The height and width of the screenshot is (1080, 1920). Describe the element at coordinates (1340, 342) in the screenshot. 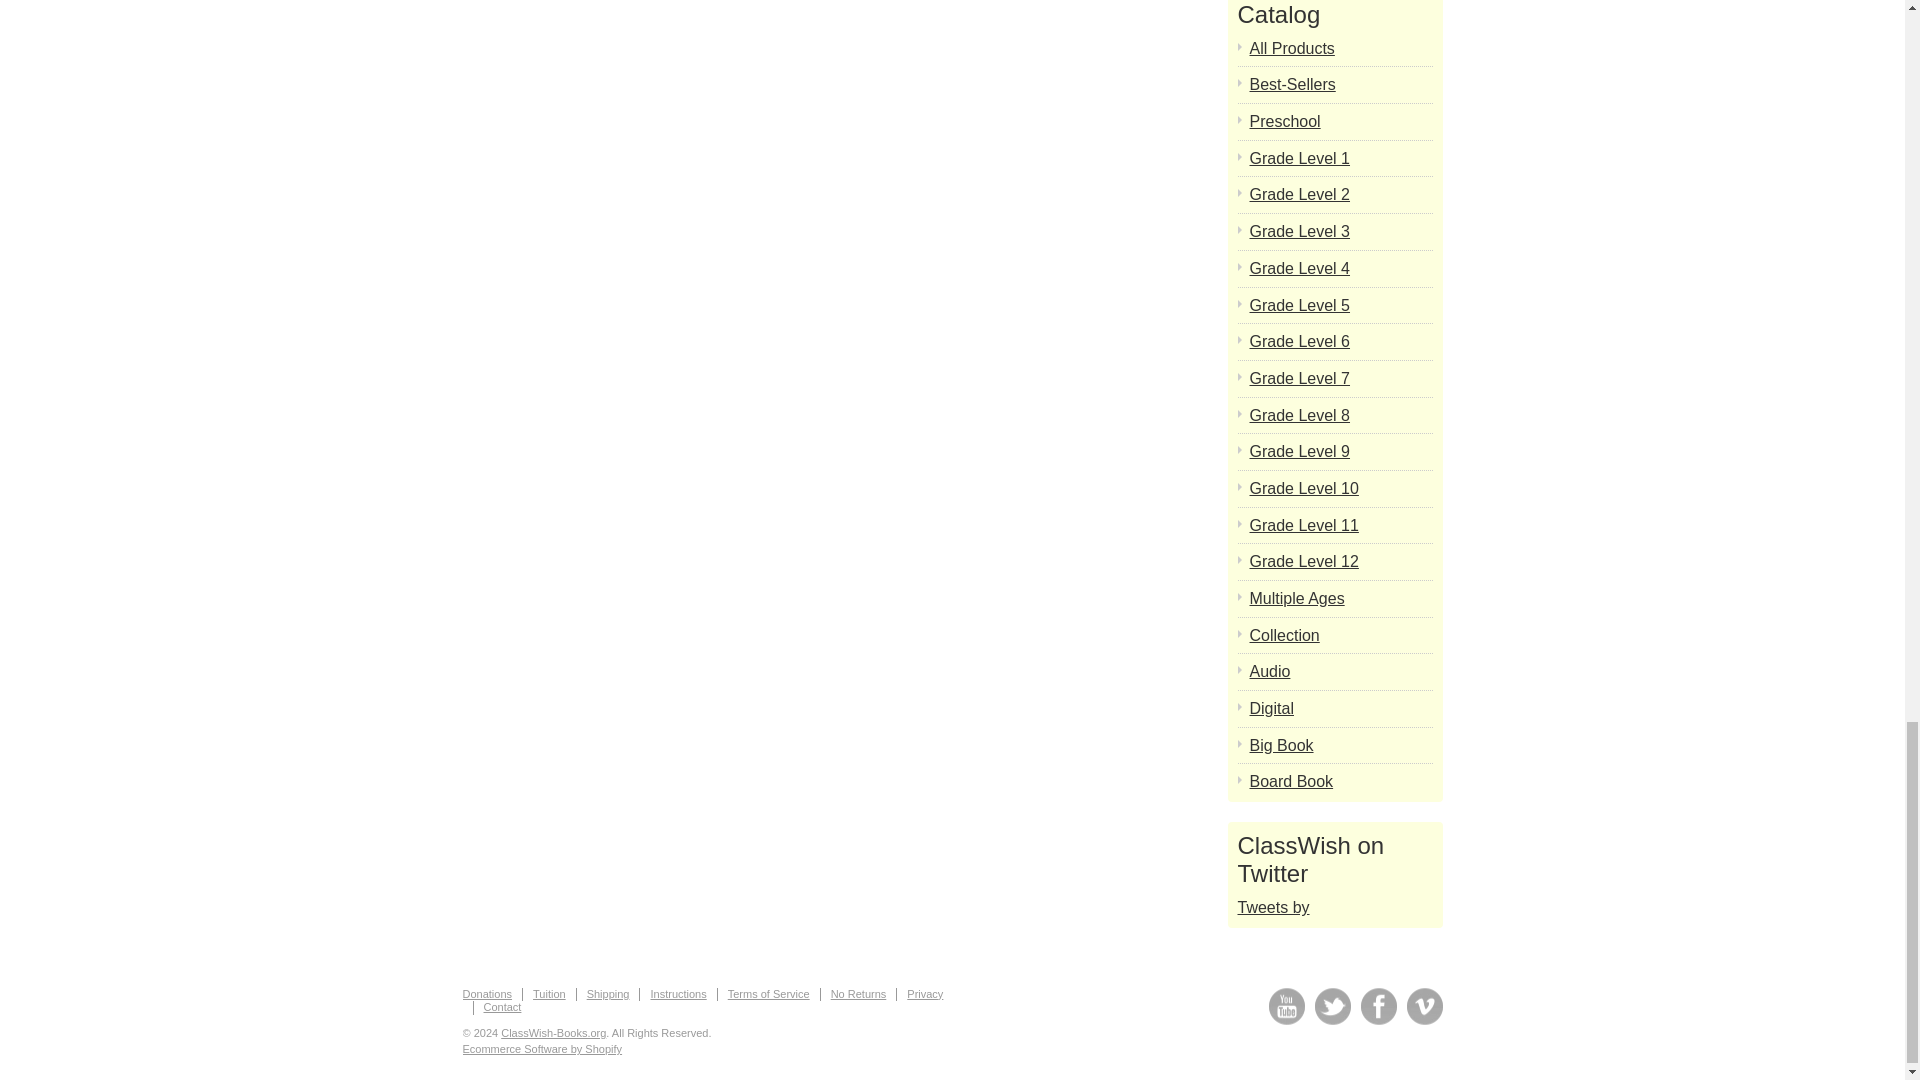

I see `Grade Level 6` at that location.